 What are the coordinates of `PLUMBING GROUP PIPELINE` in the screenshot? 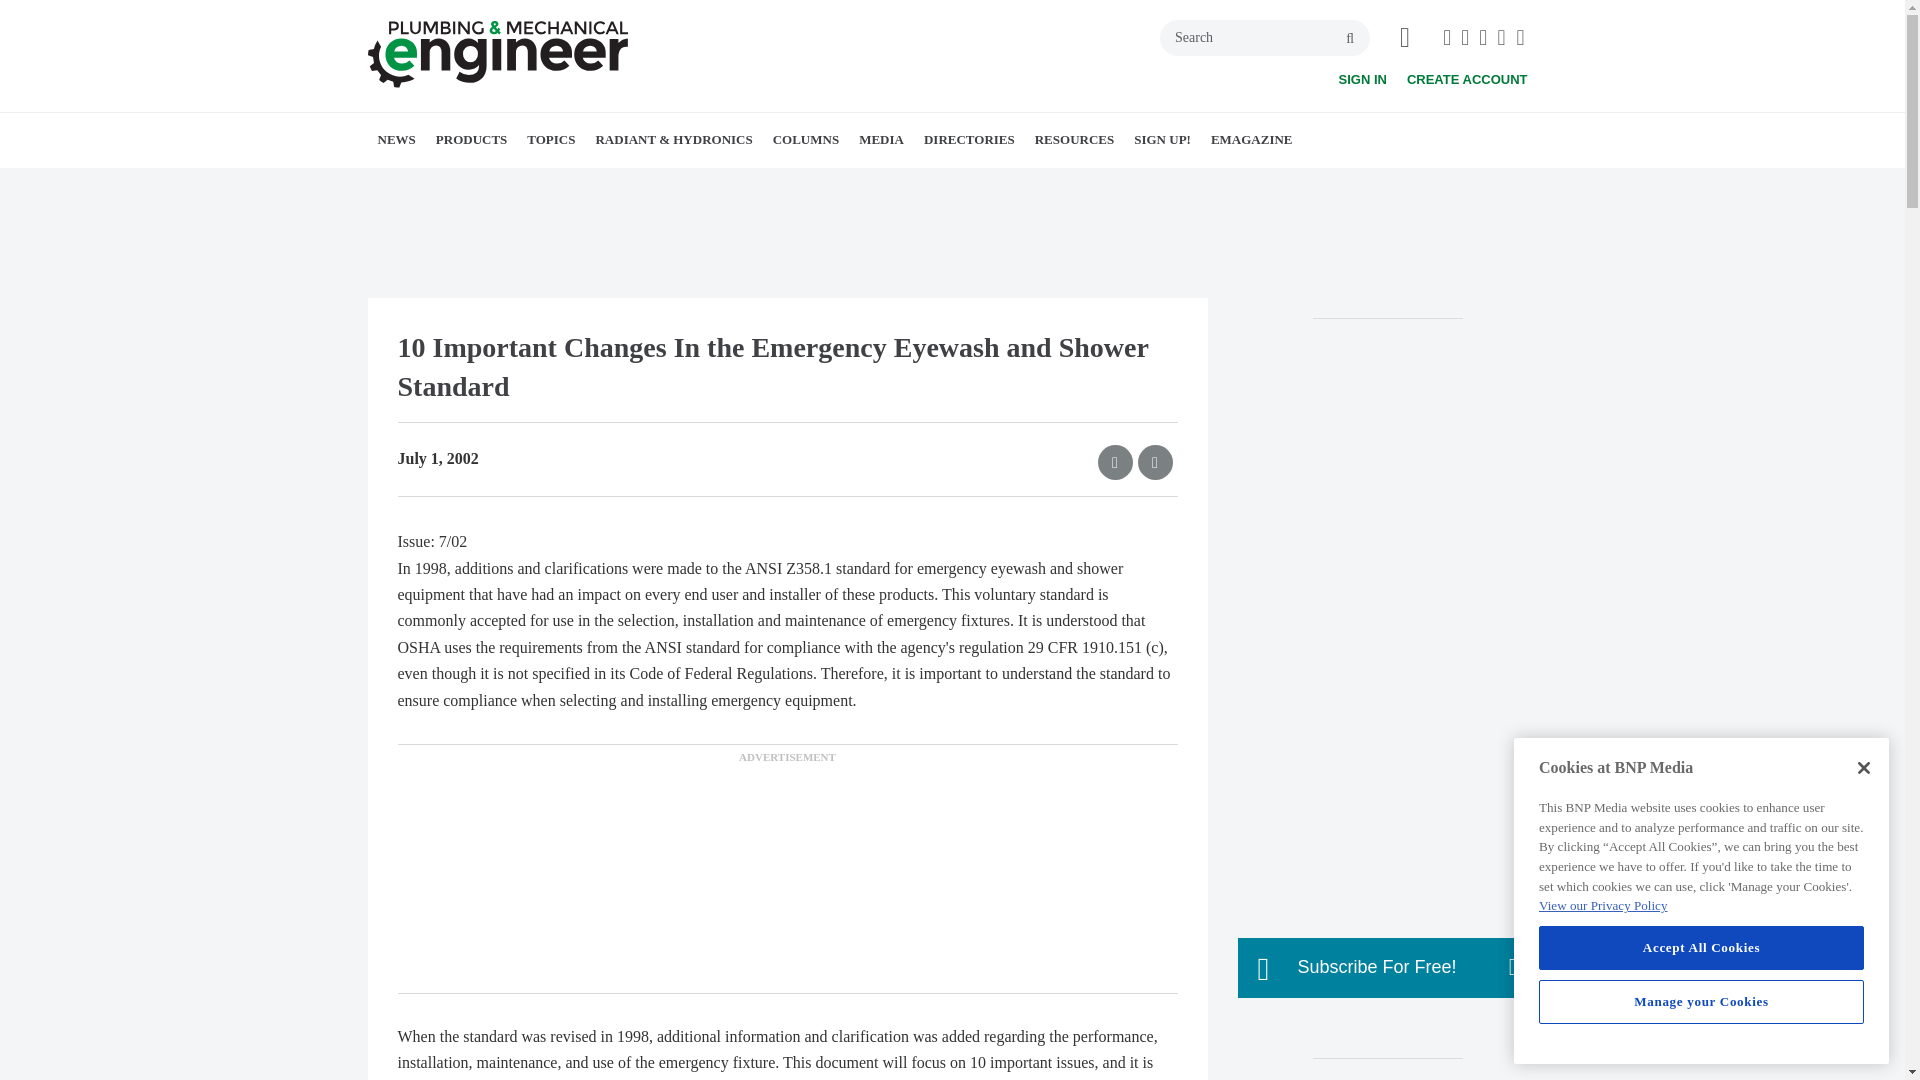 It's located at (493, 184).